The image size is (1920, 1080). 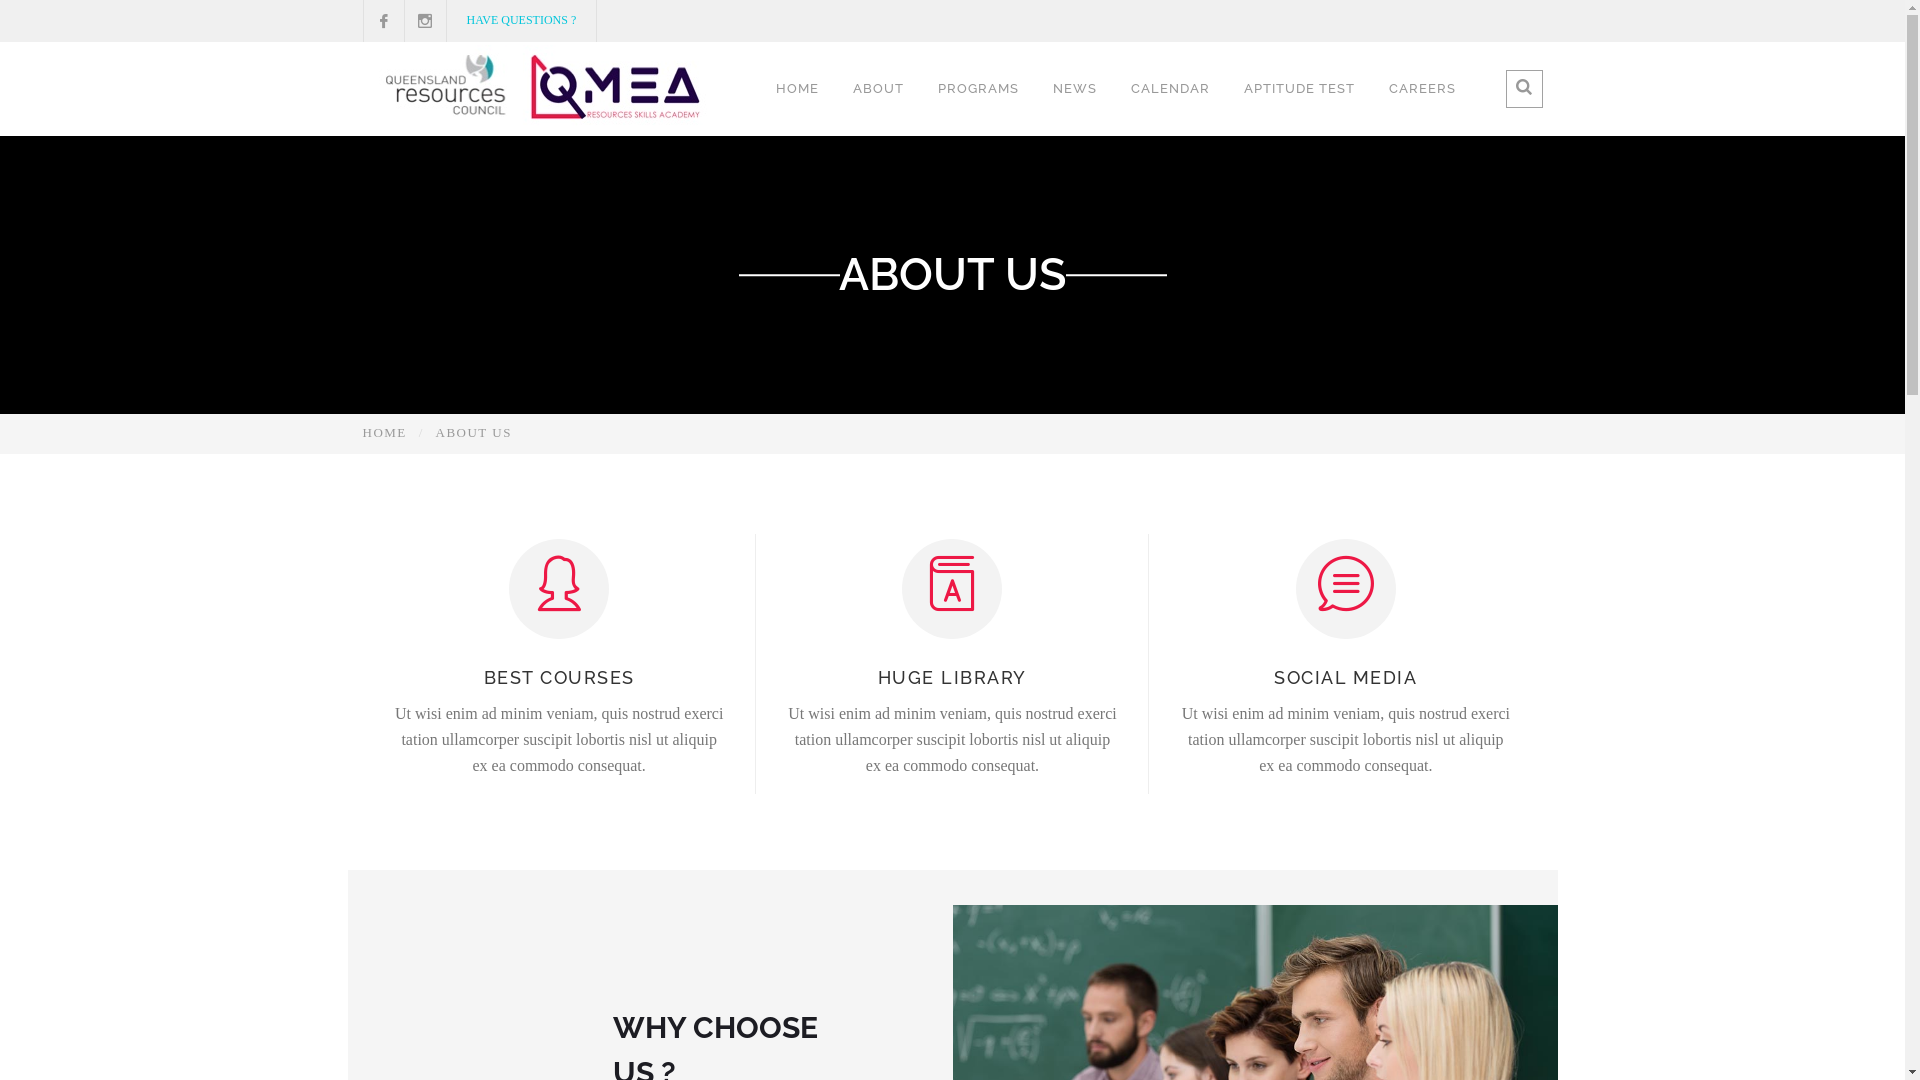 I want to click on HOME, so click(x=798, y=89).